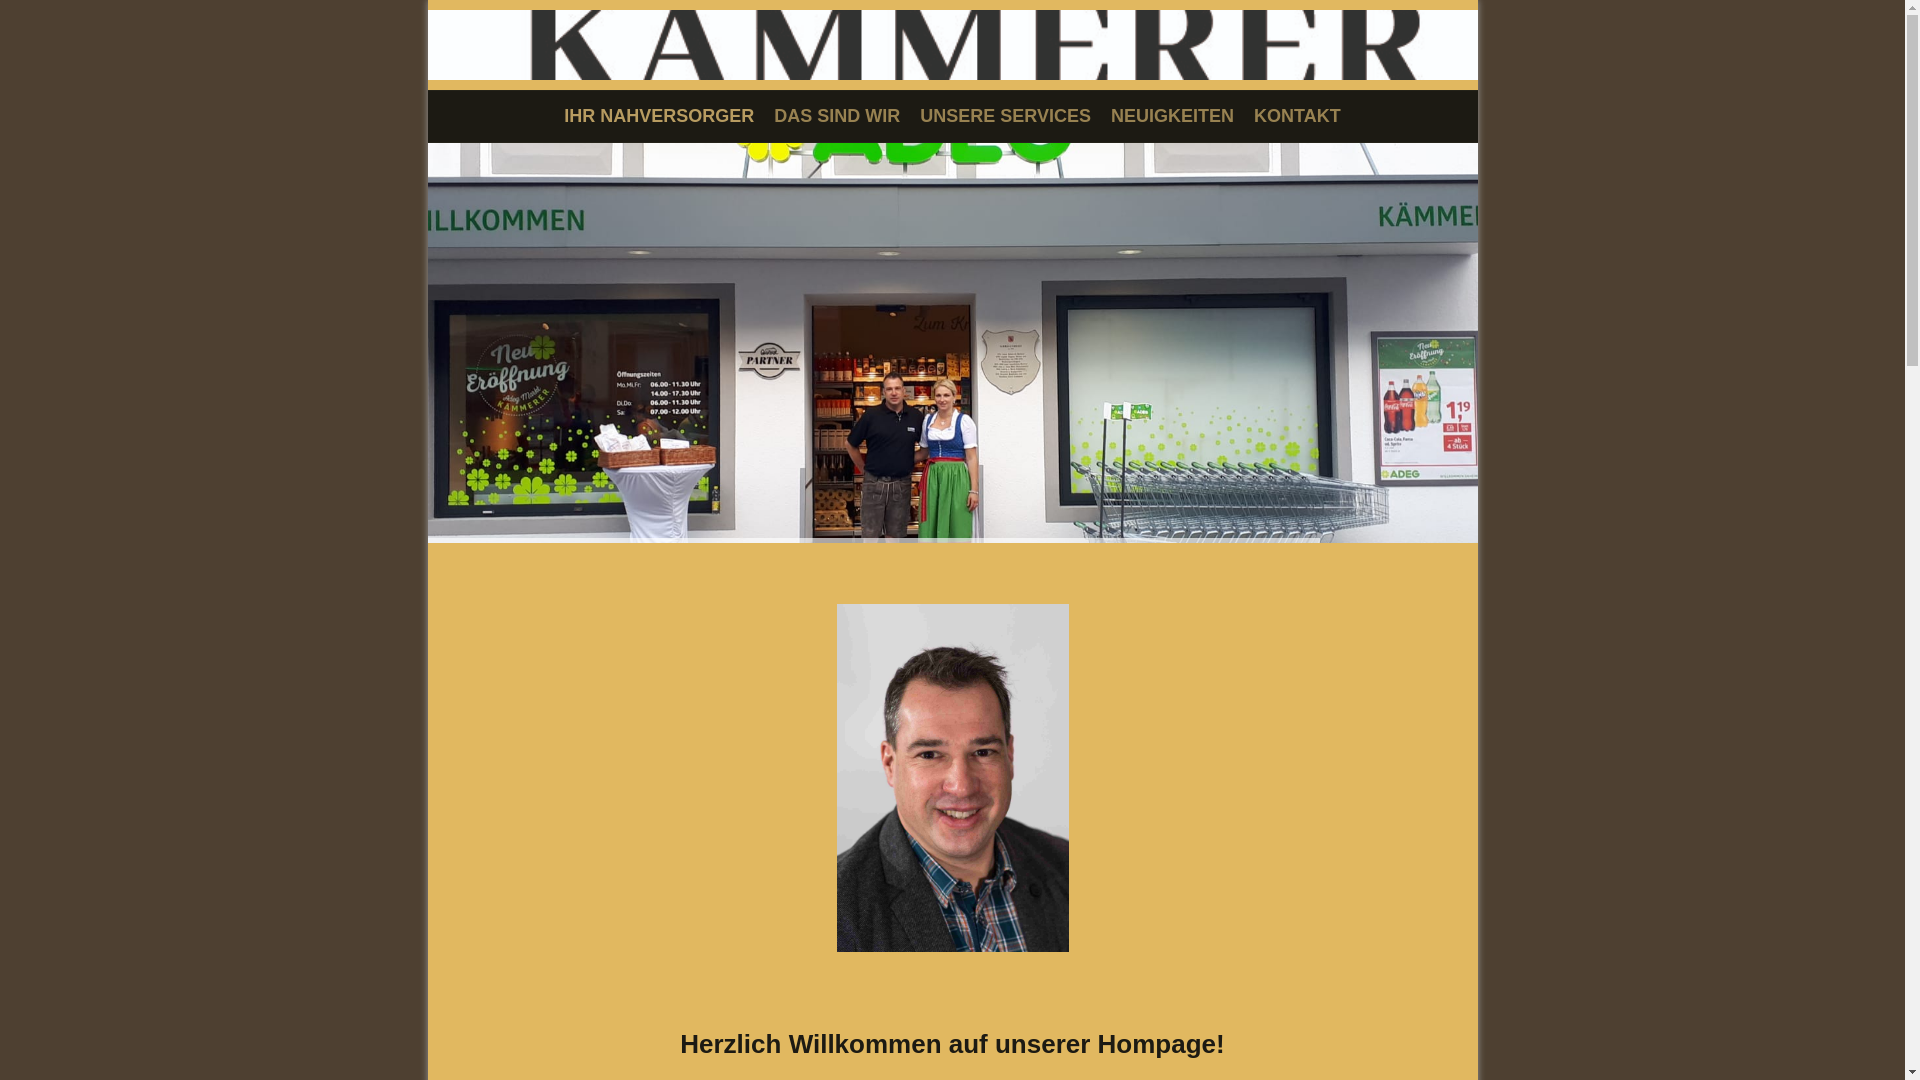 This screenshot has height=1080, width=1920. Describe the element at coordinates (1298, 116) in the screenshot. I see `KONTAKT` at that location.